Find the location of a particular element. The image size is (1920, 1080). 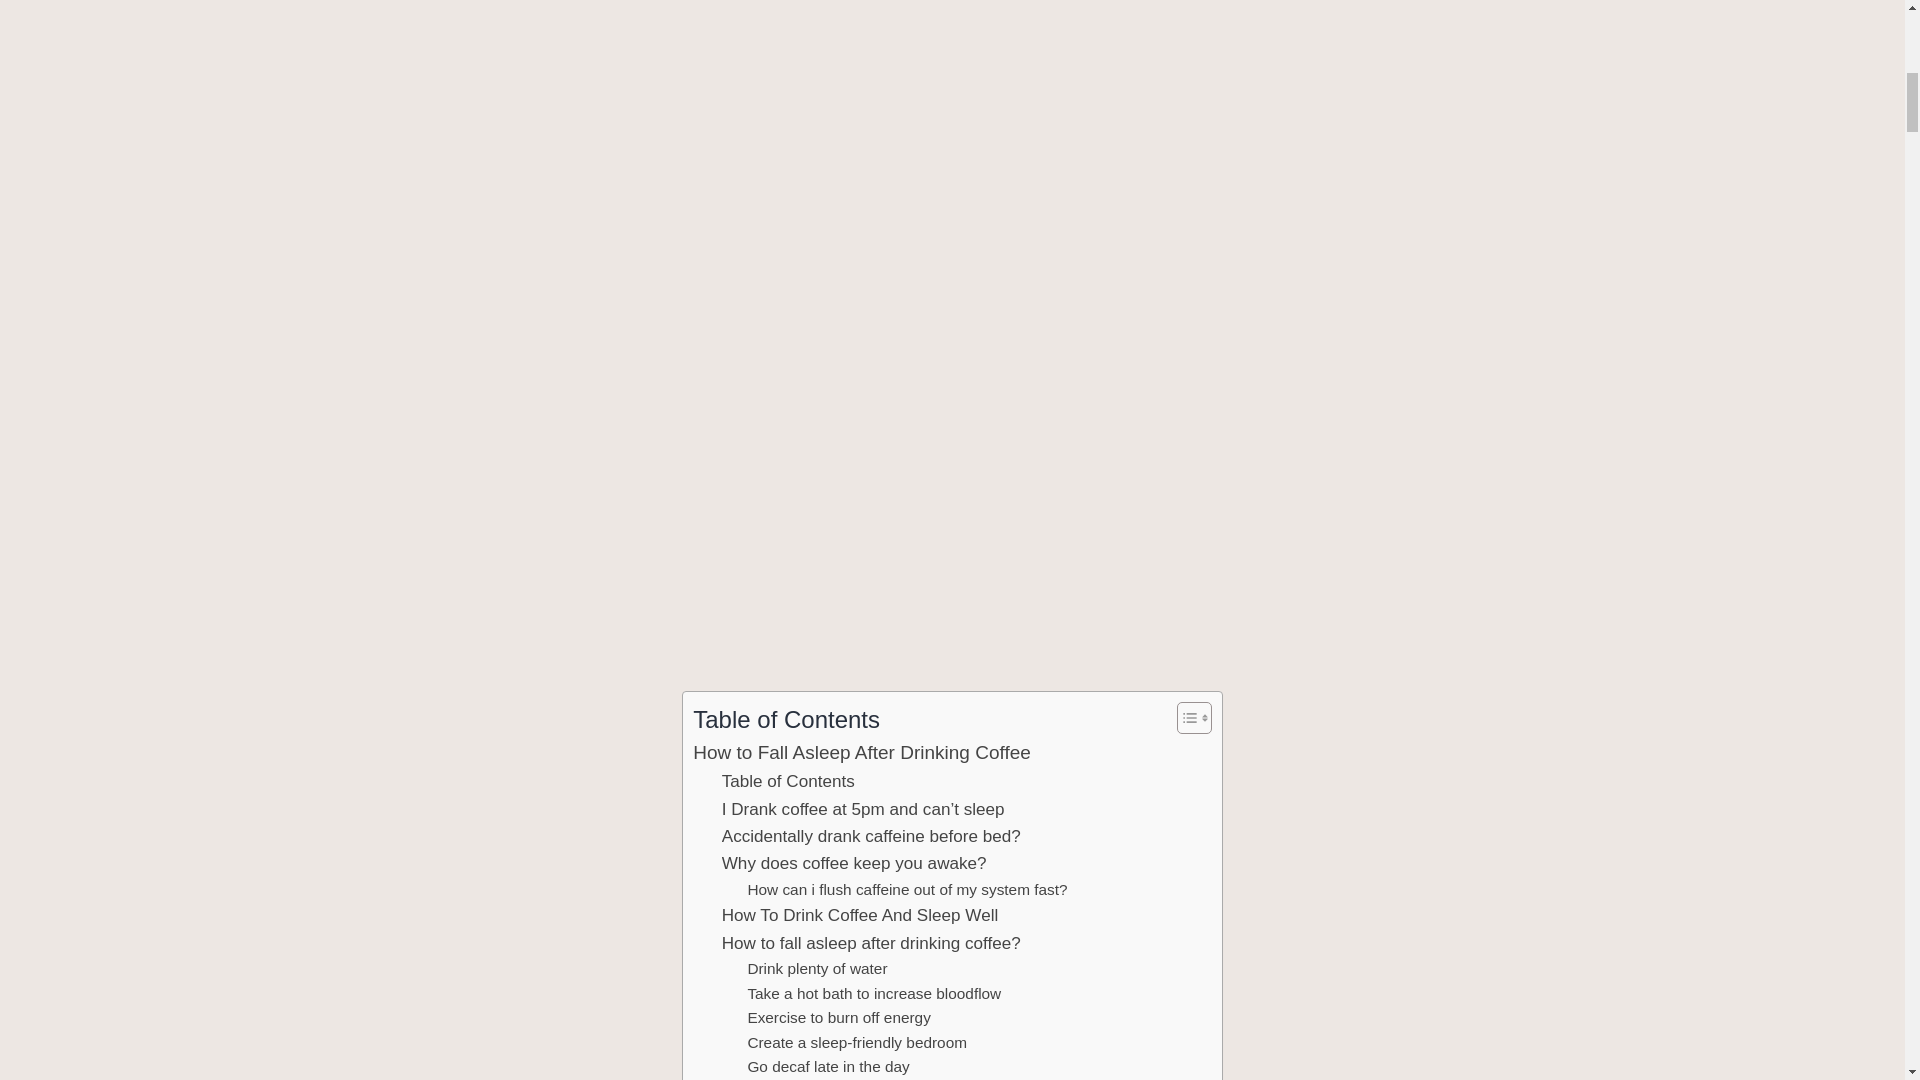

Drink plenty of water is located at coordinates (816, 968).